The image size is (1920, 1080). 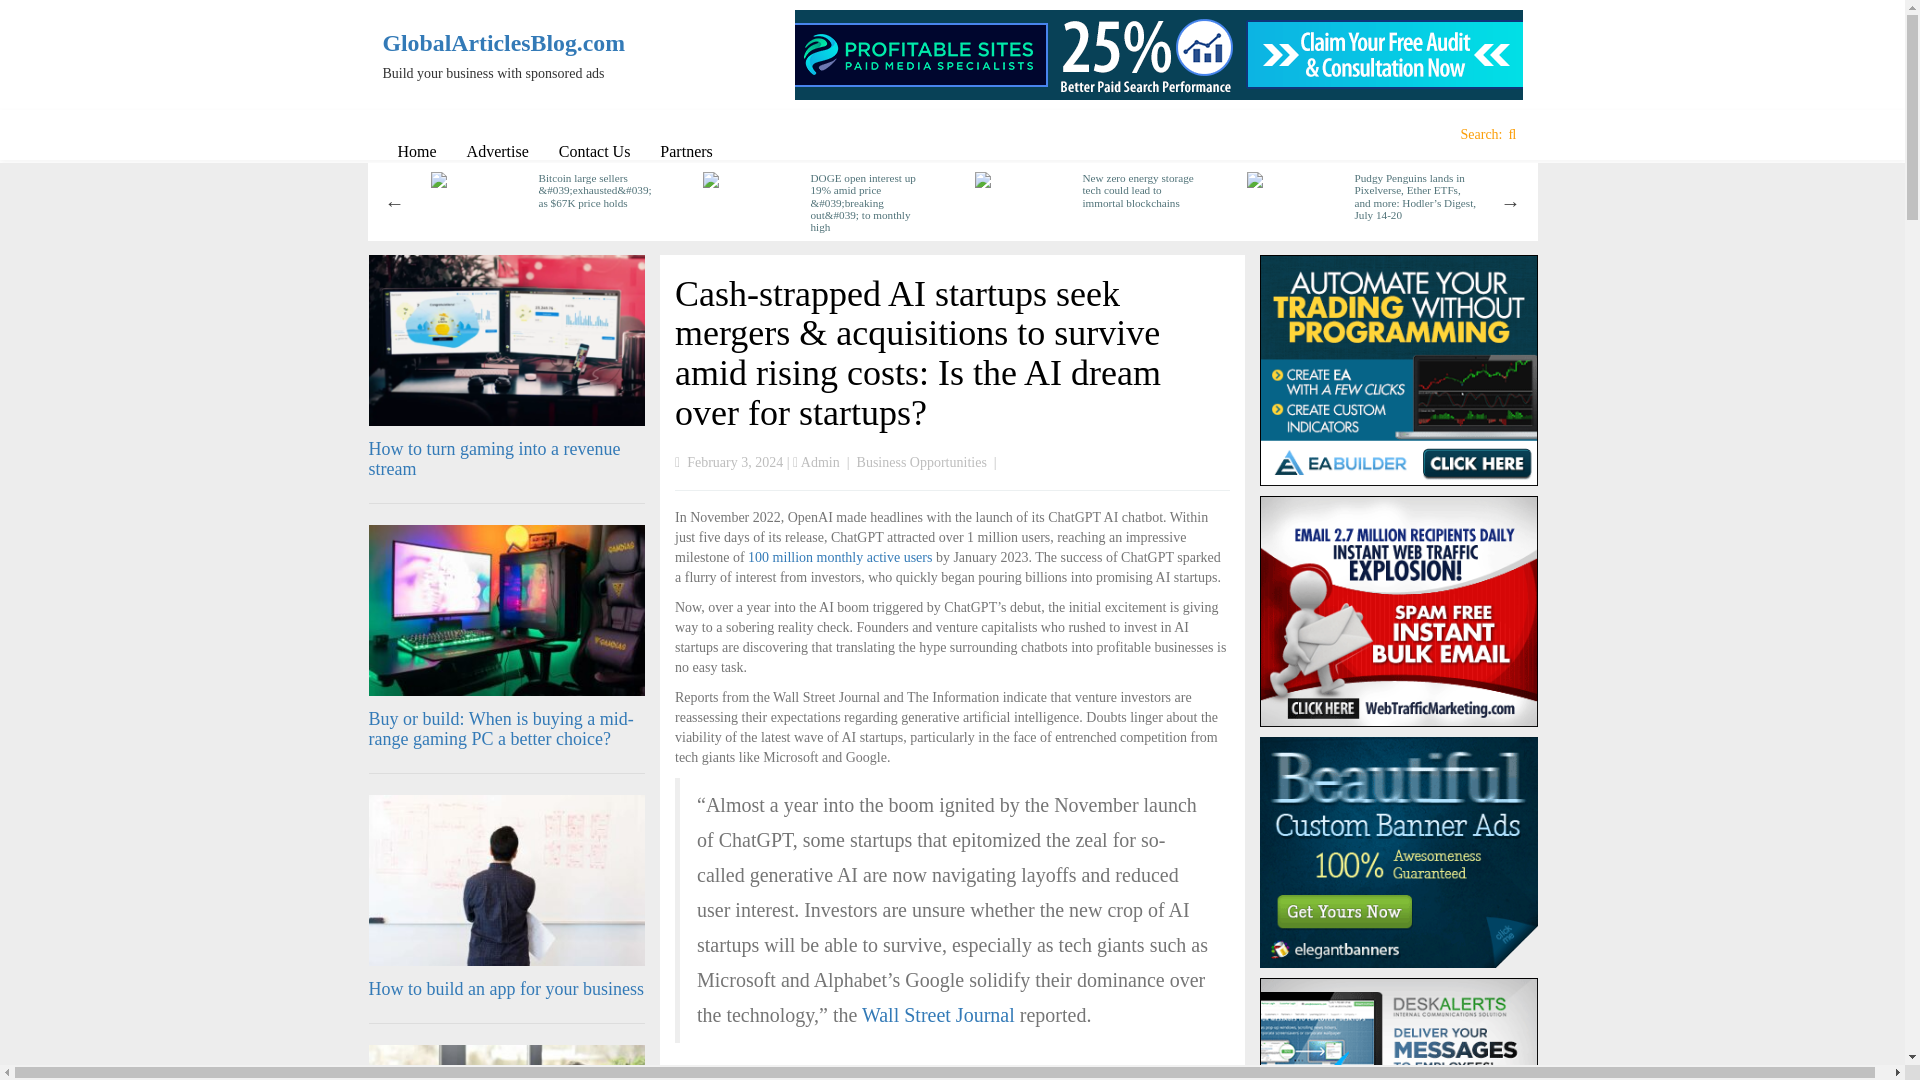 I want to click on Home, so click(x=416, y=151).